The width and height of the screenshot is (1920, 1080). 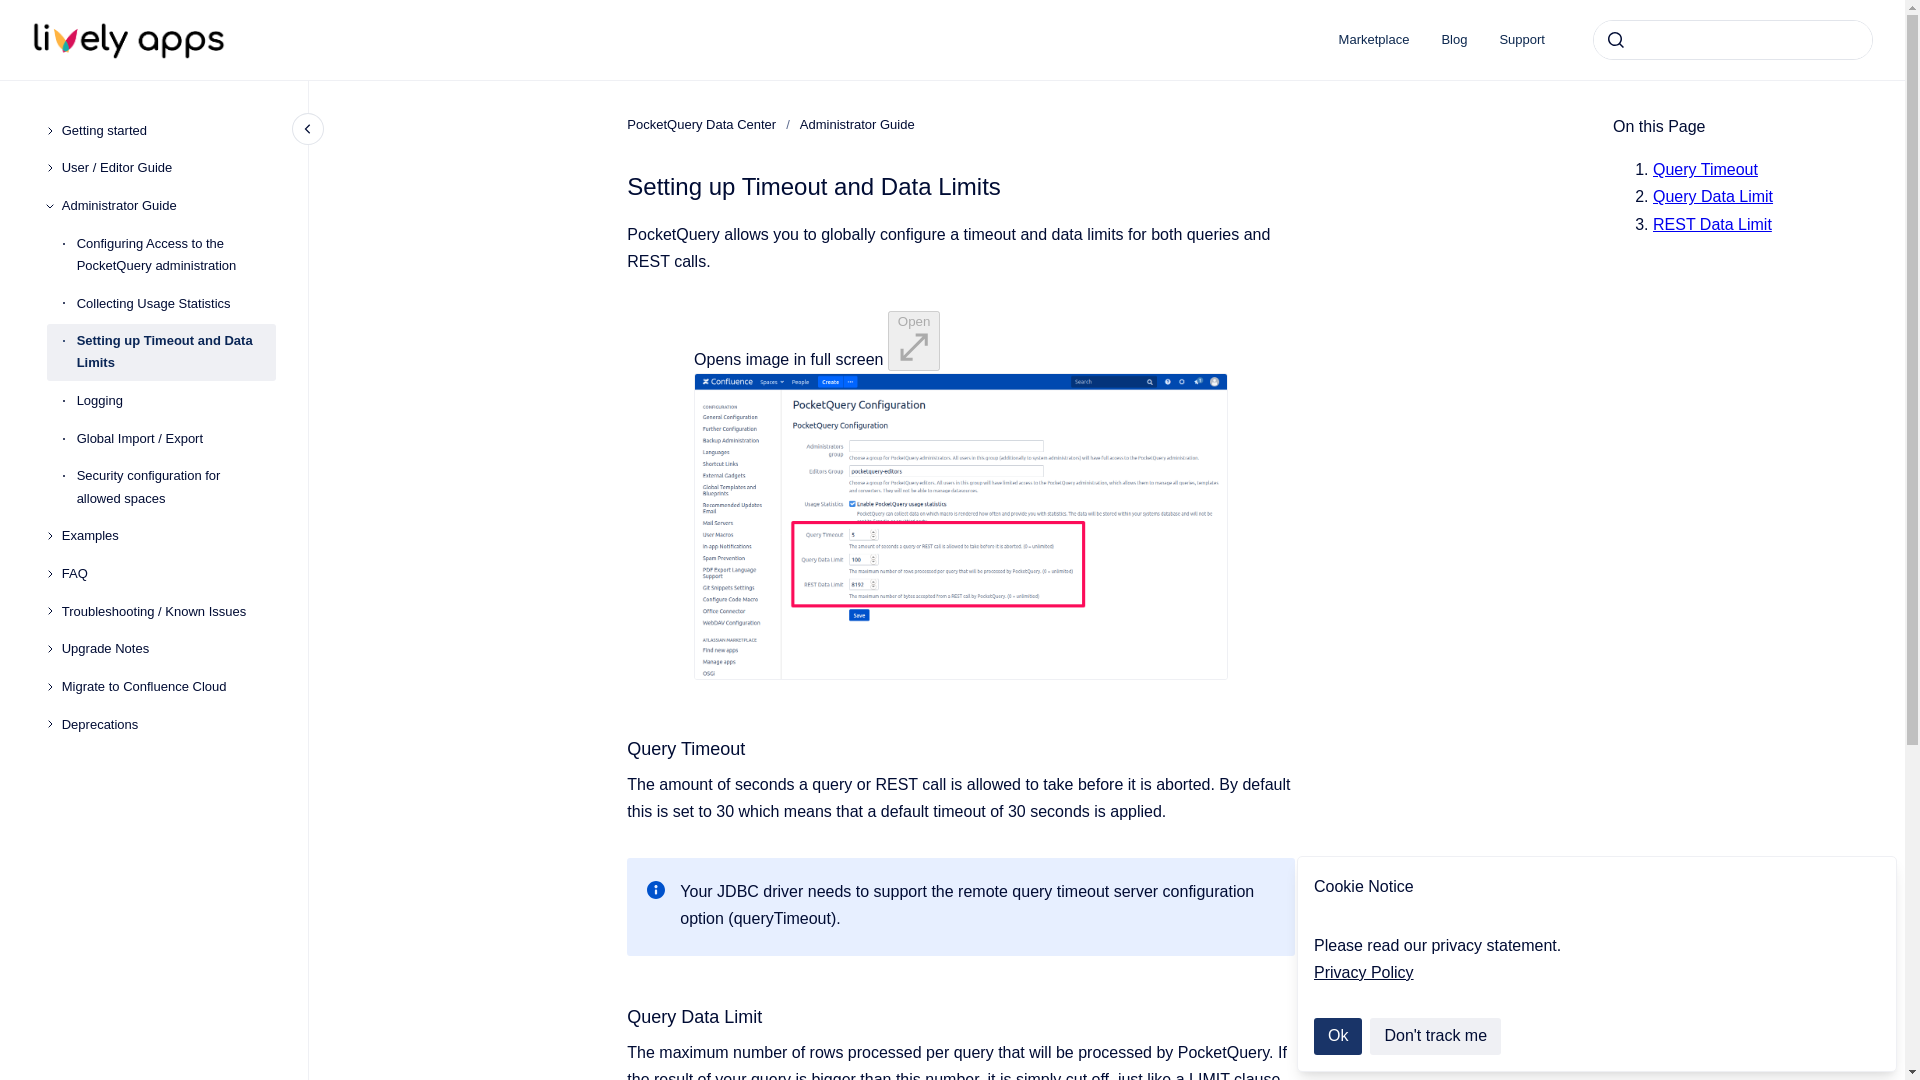 I want to click on Administrator Guide, so click(x=858, y=124).